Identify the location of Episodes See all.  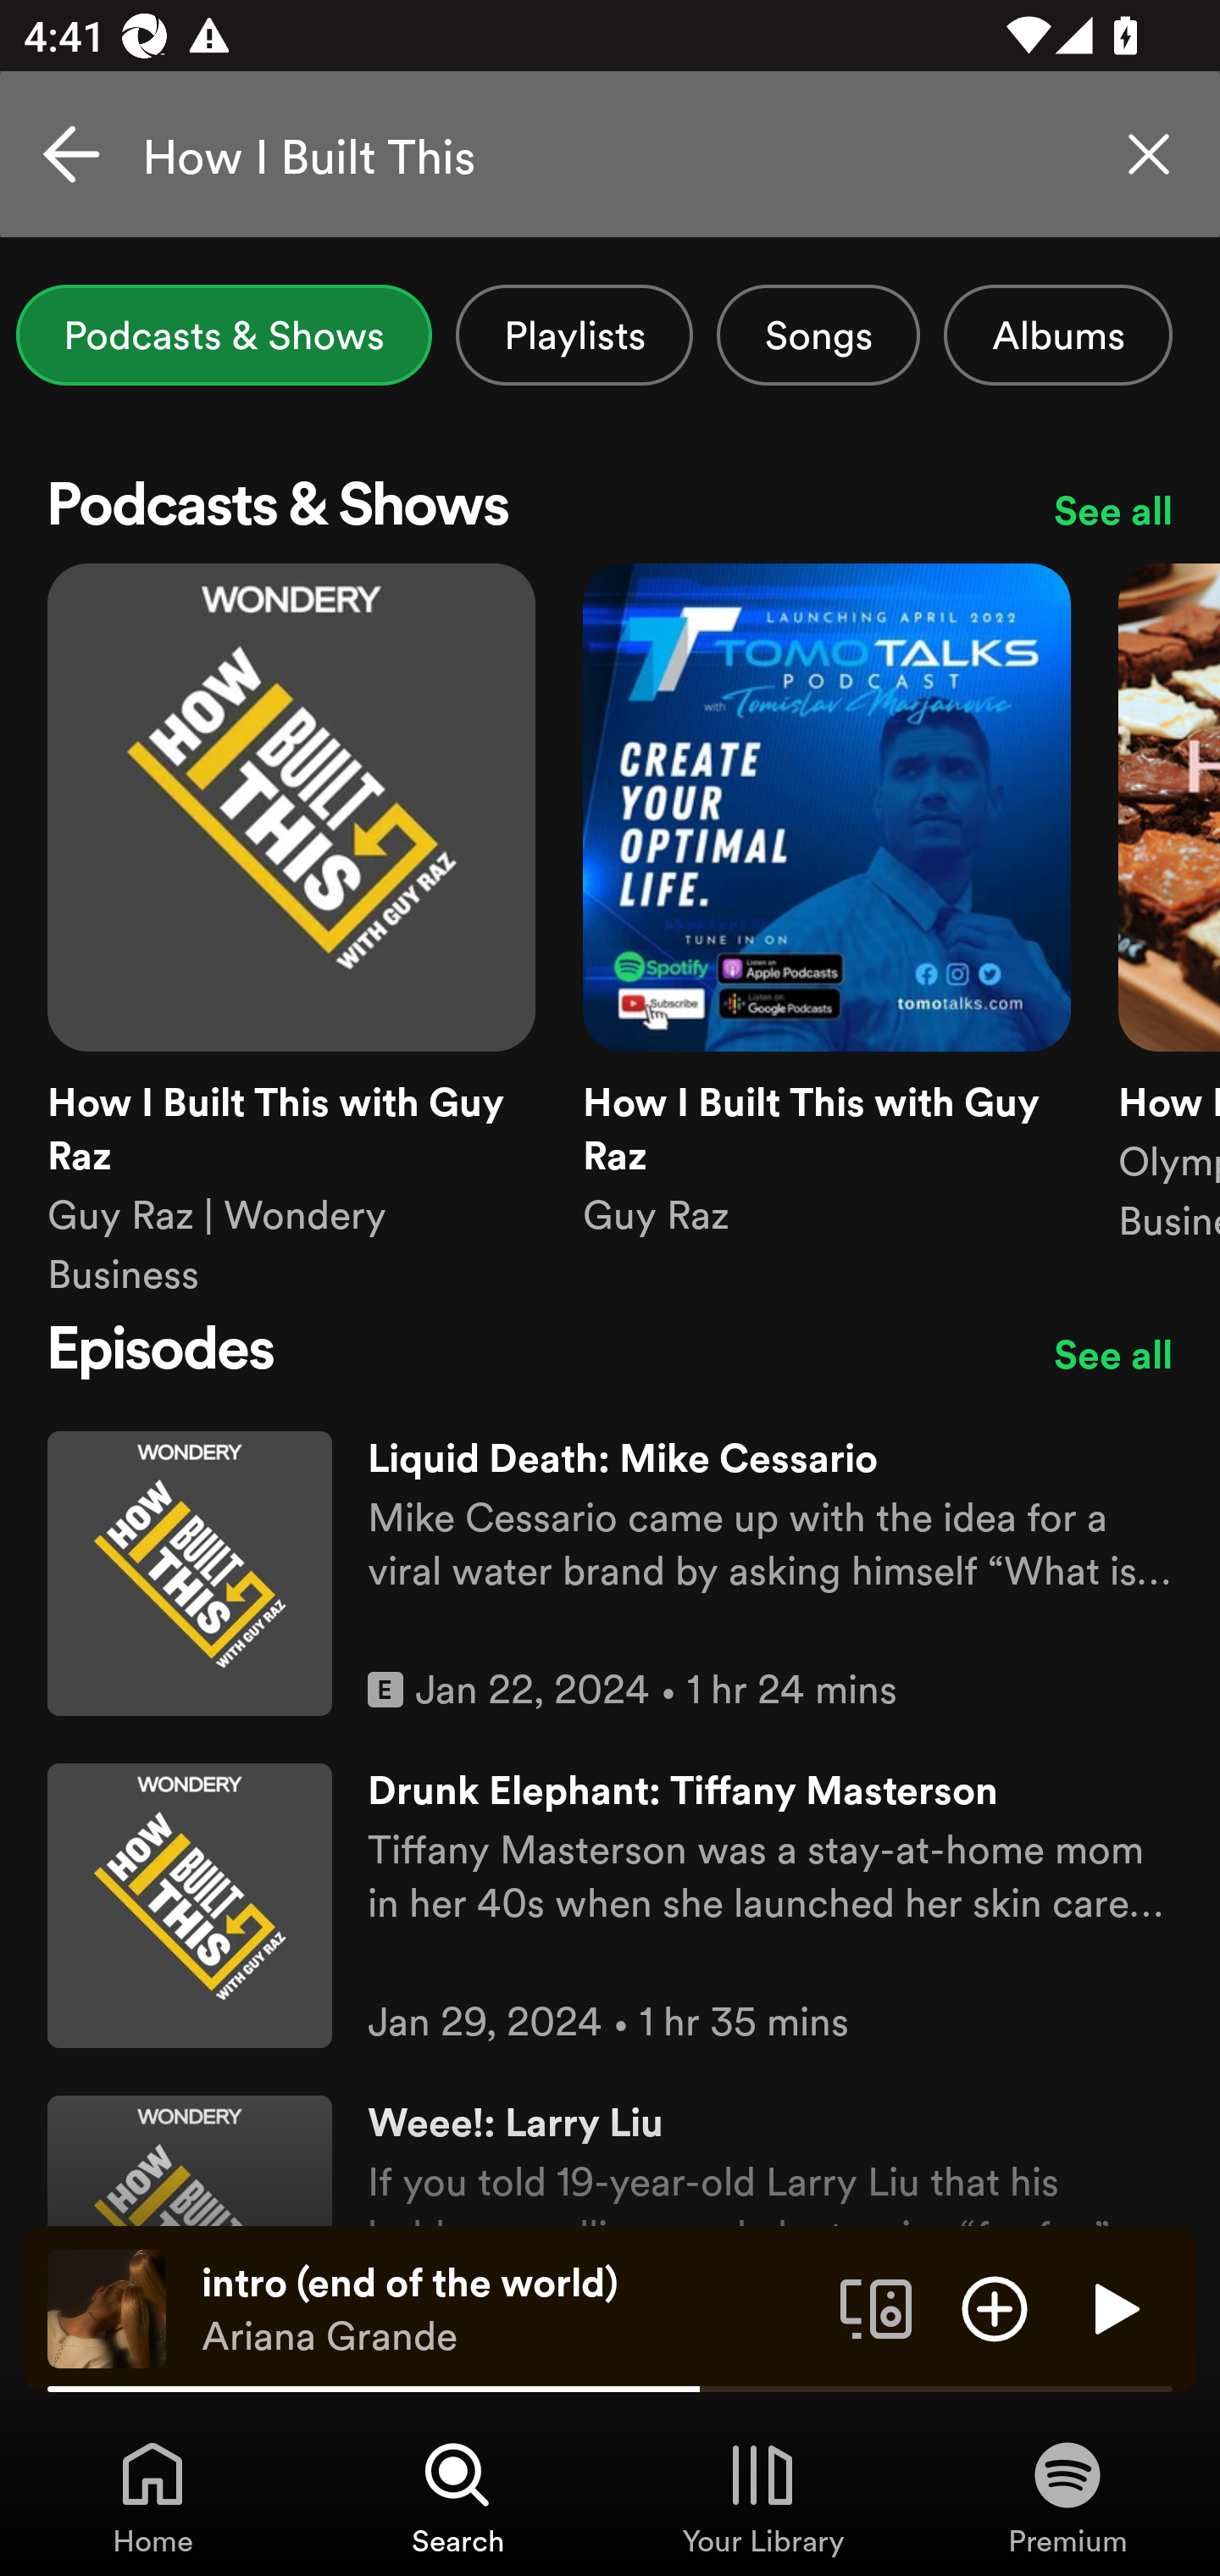
(610, 1353).